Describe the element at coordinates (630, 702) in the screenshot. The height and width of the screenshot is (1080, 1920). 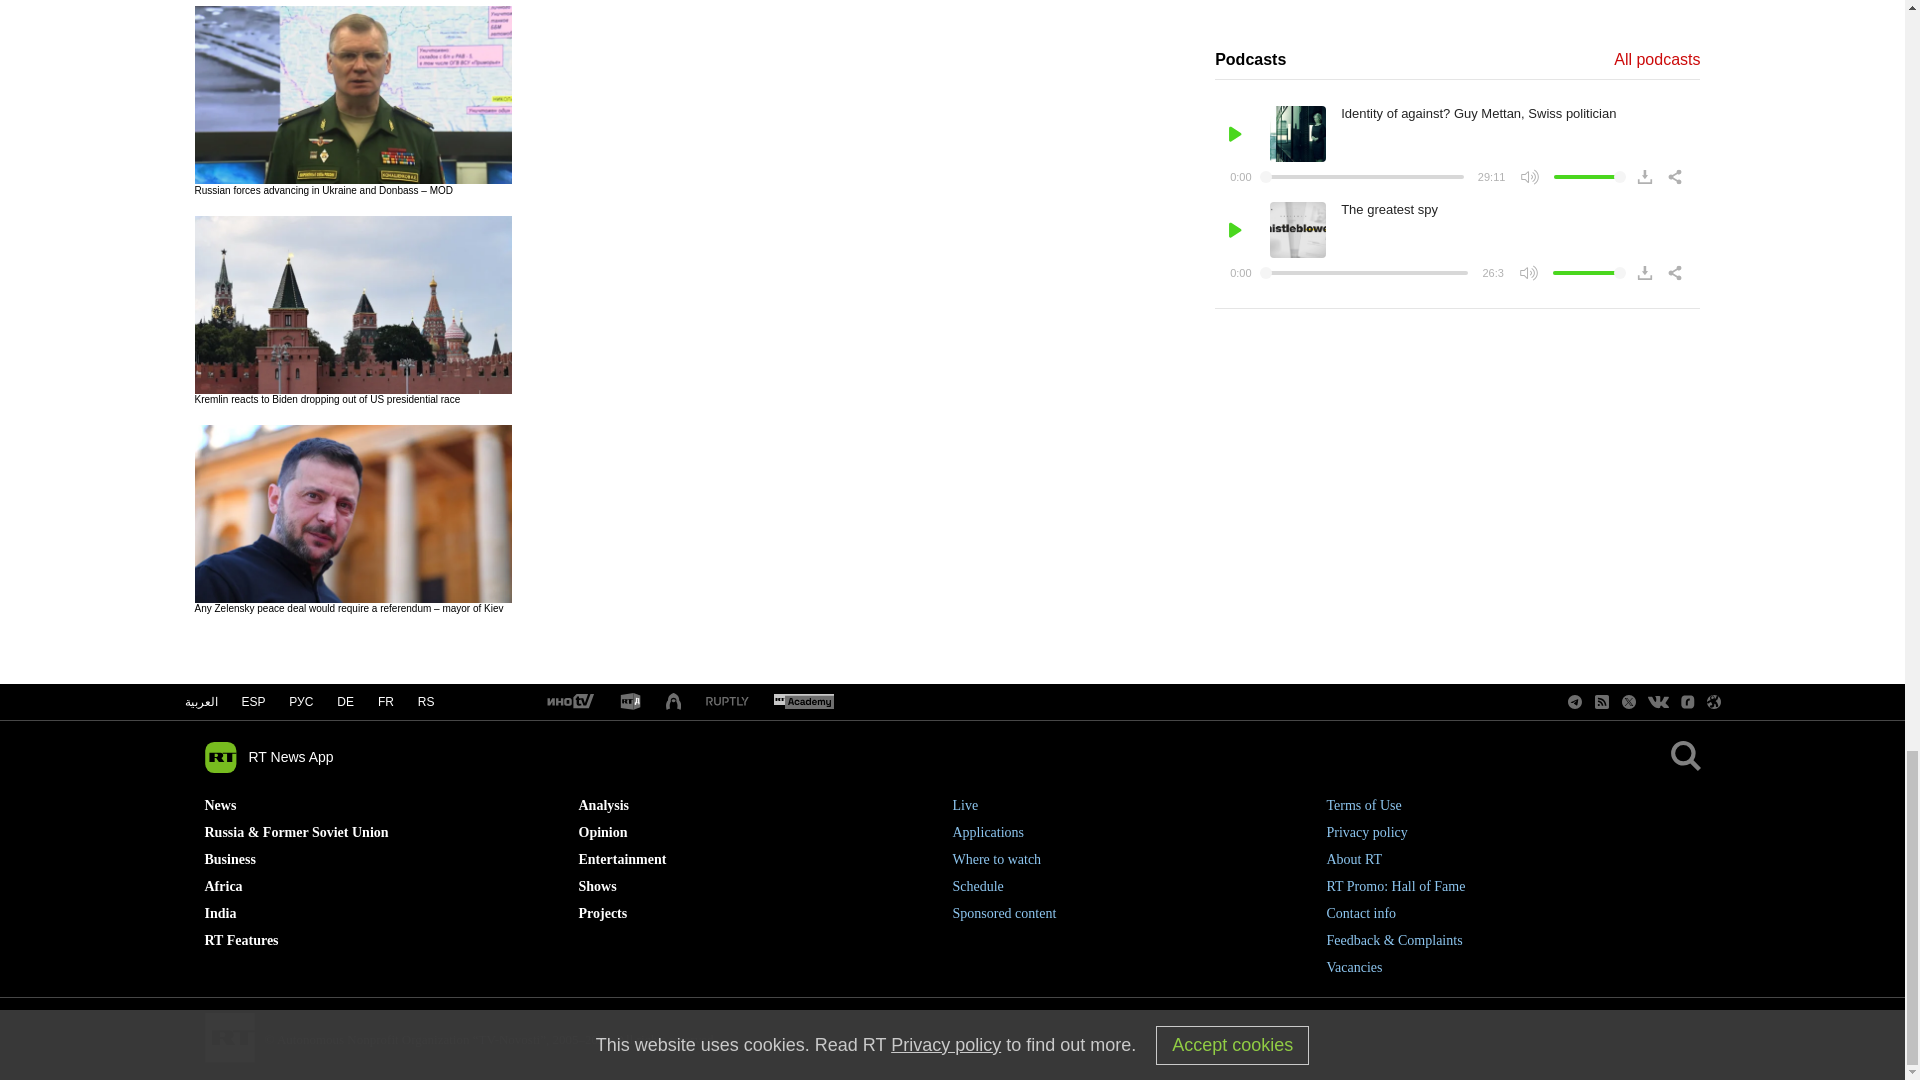
I see `RT ` at that location.